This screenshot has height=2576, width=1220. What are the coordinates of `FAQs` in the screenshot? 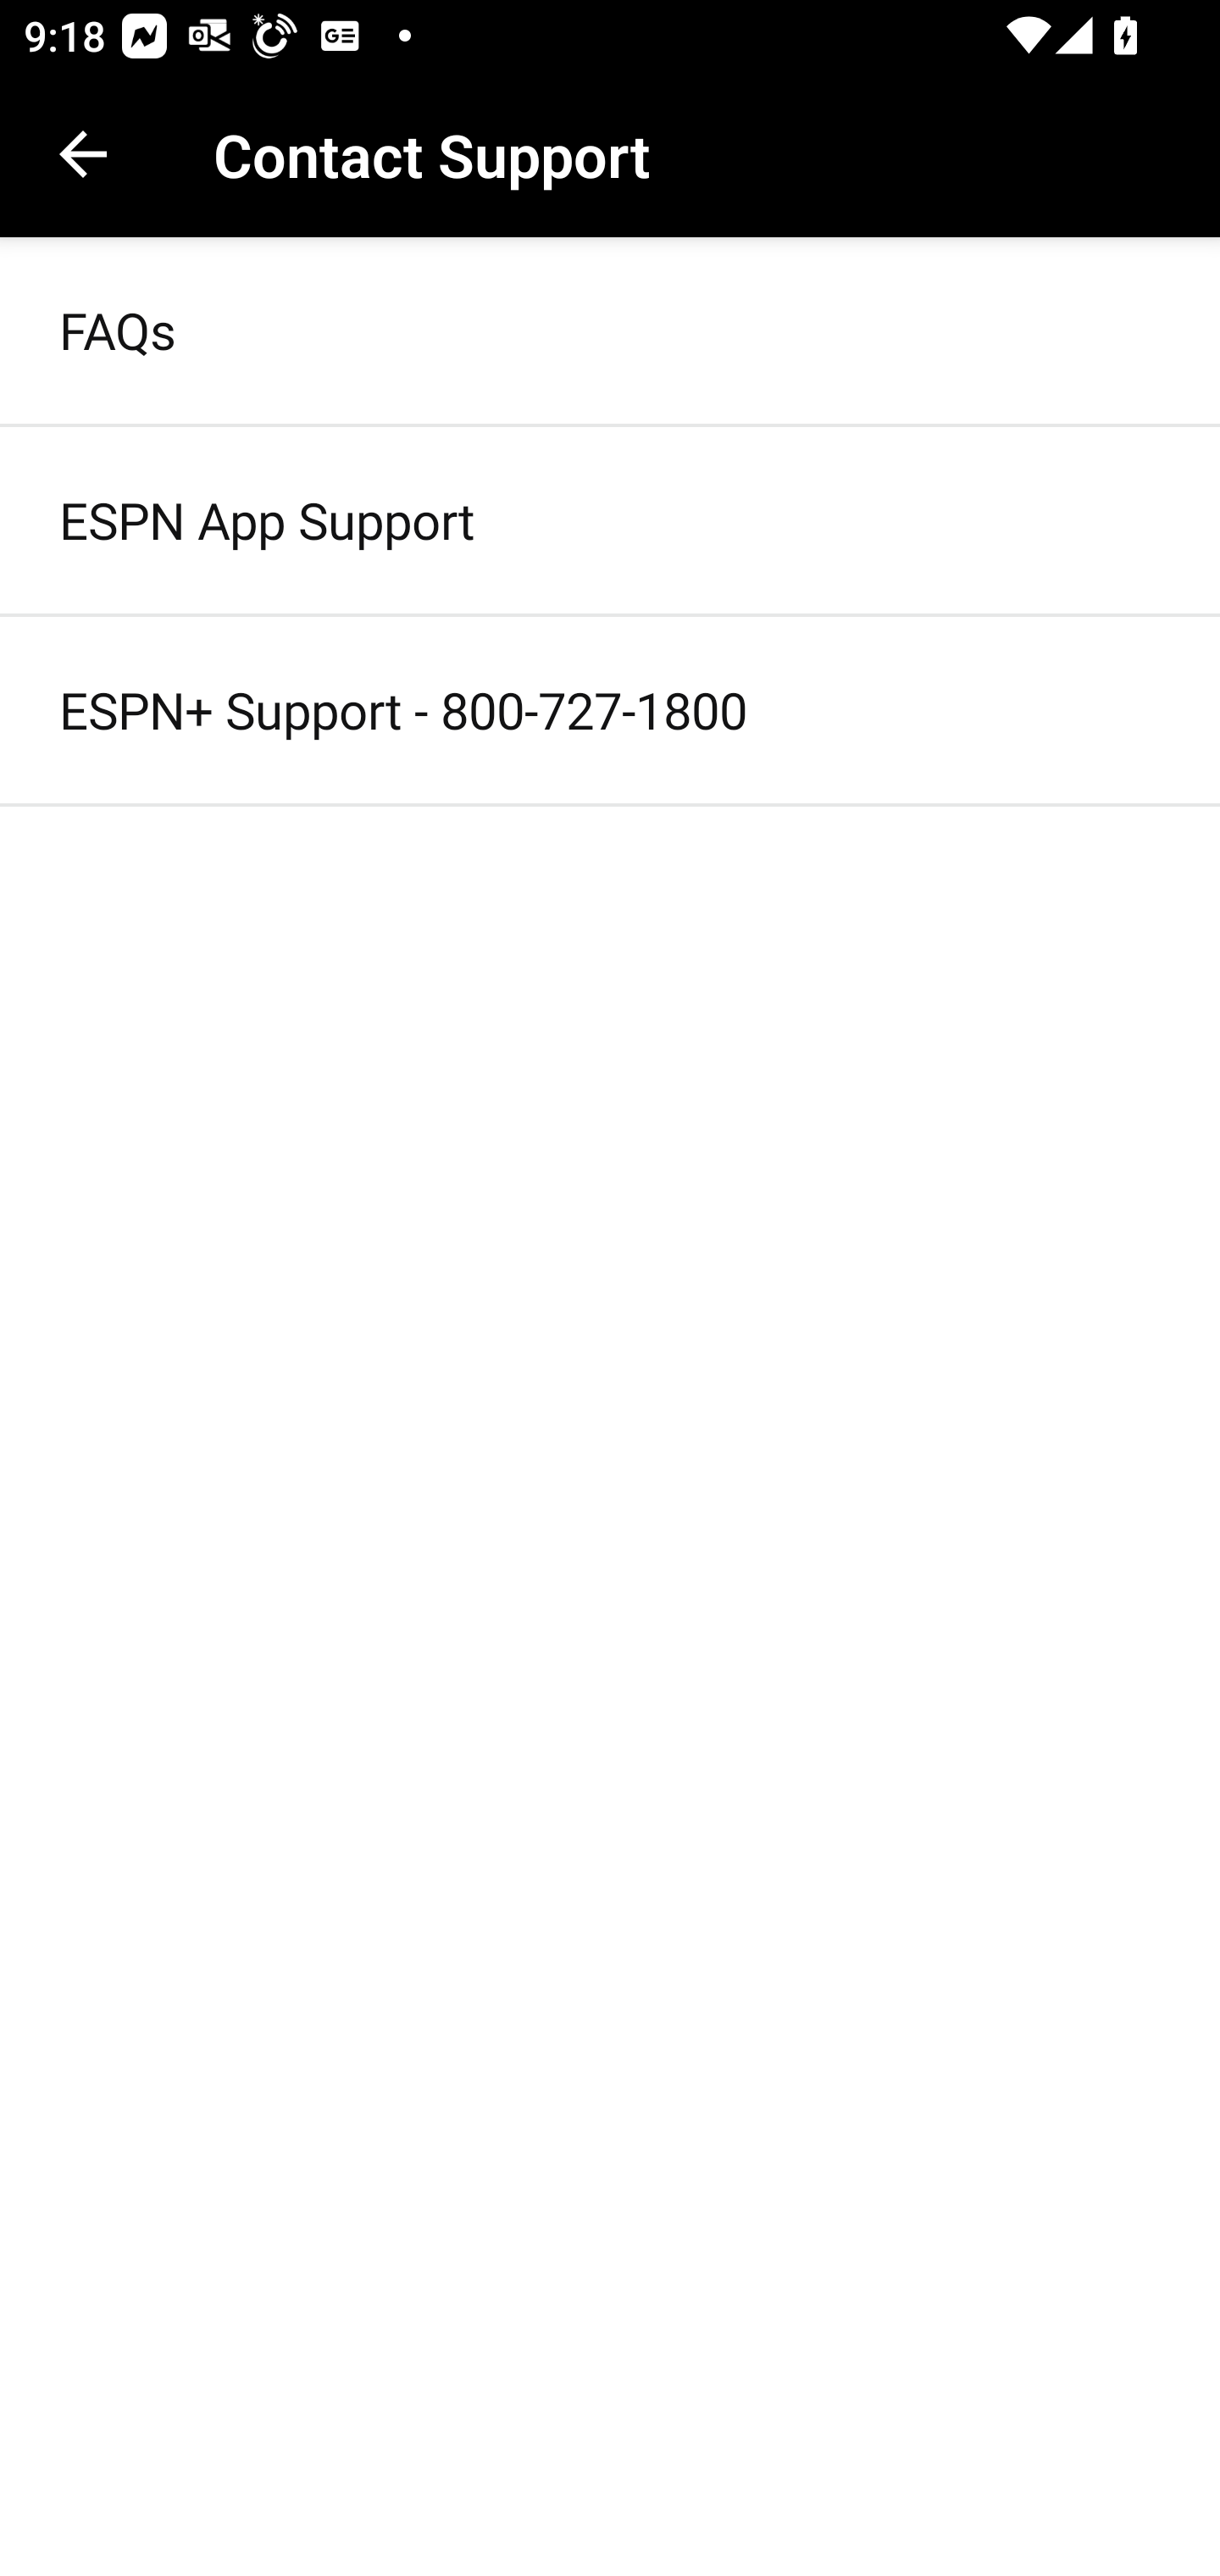 It's located at (610, 329).